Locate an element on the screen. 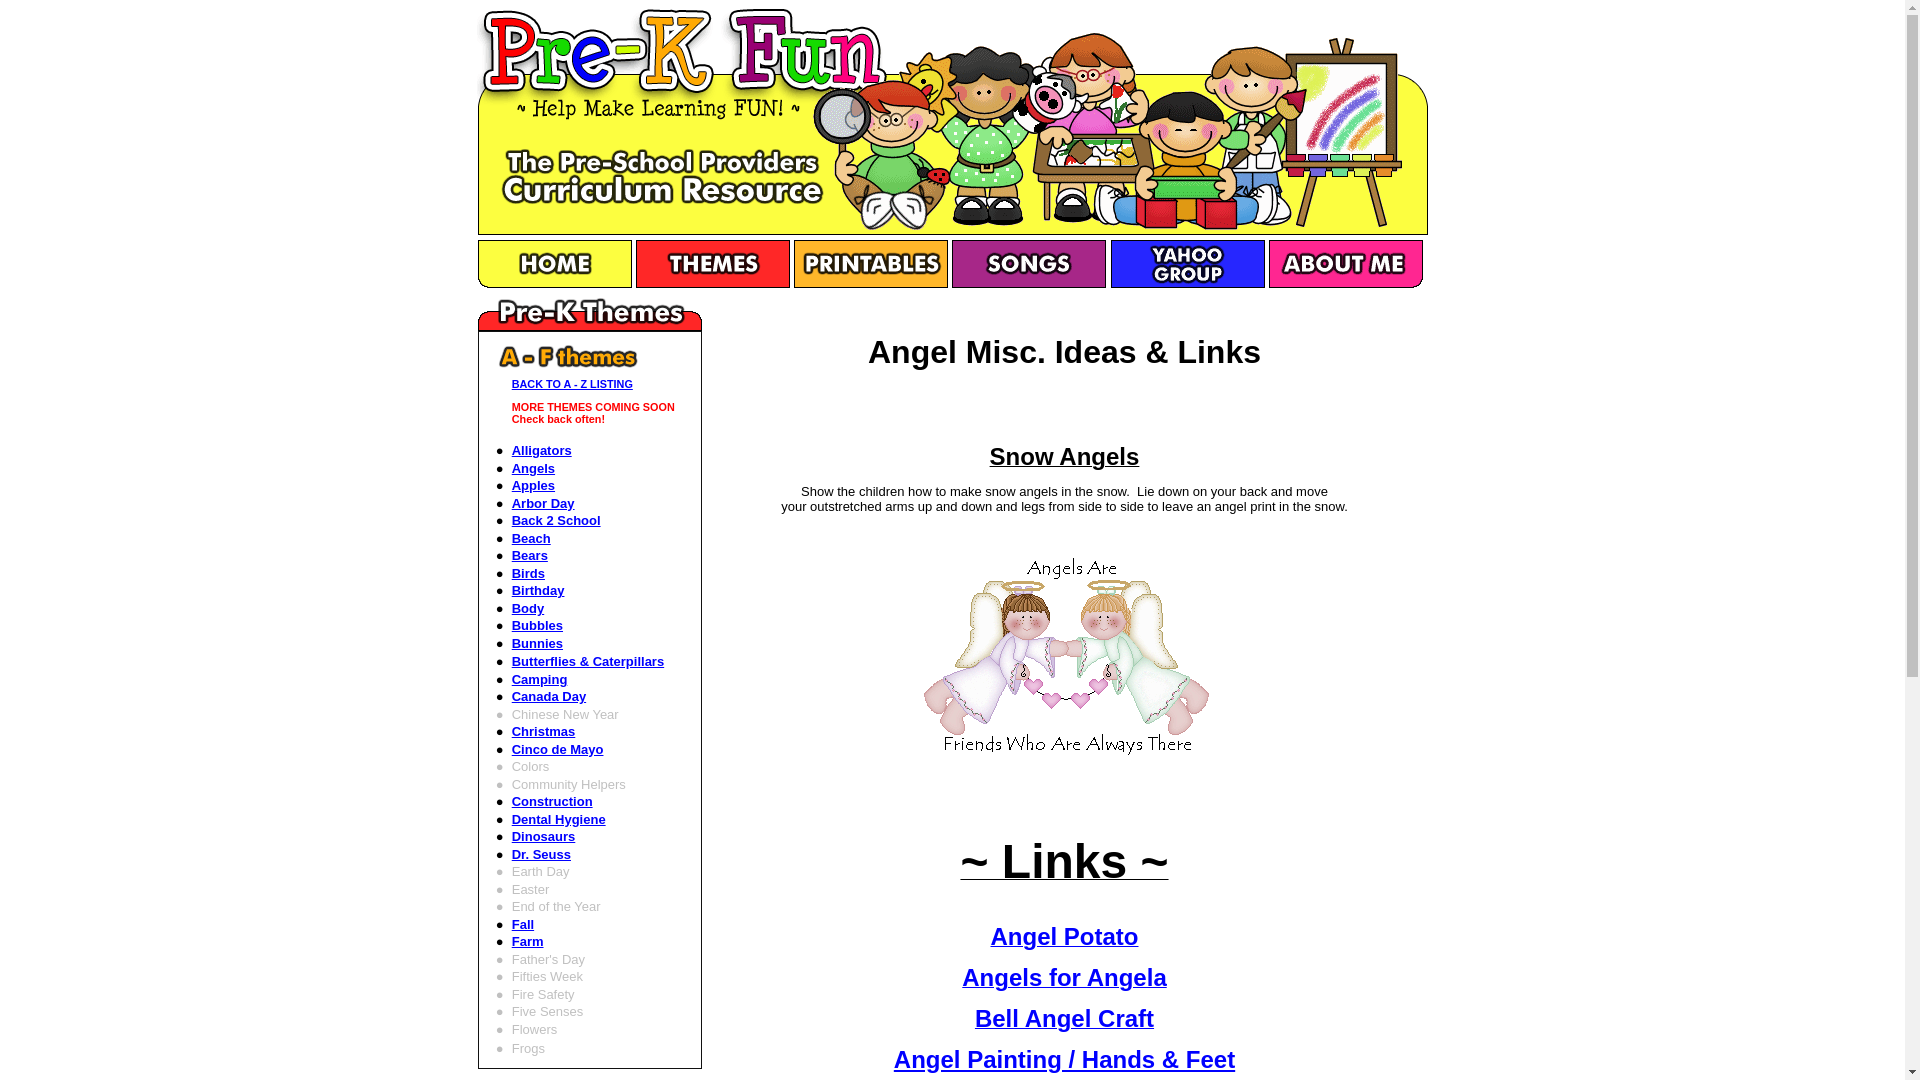 This screenshot has width=1920, height=1080. Bears is located at coordinates (530, 554).